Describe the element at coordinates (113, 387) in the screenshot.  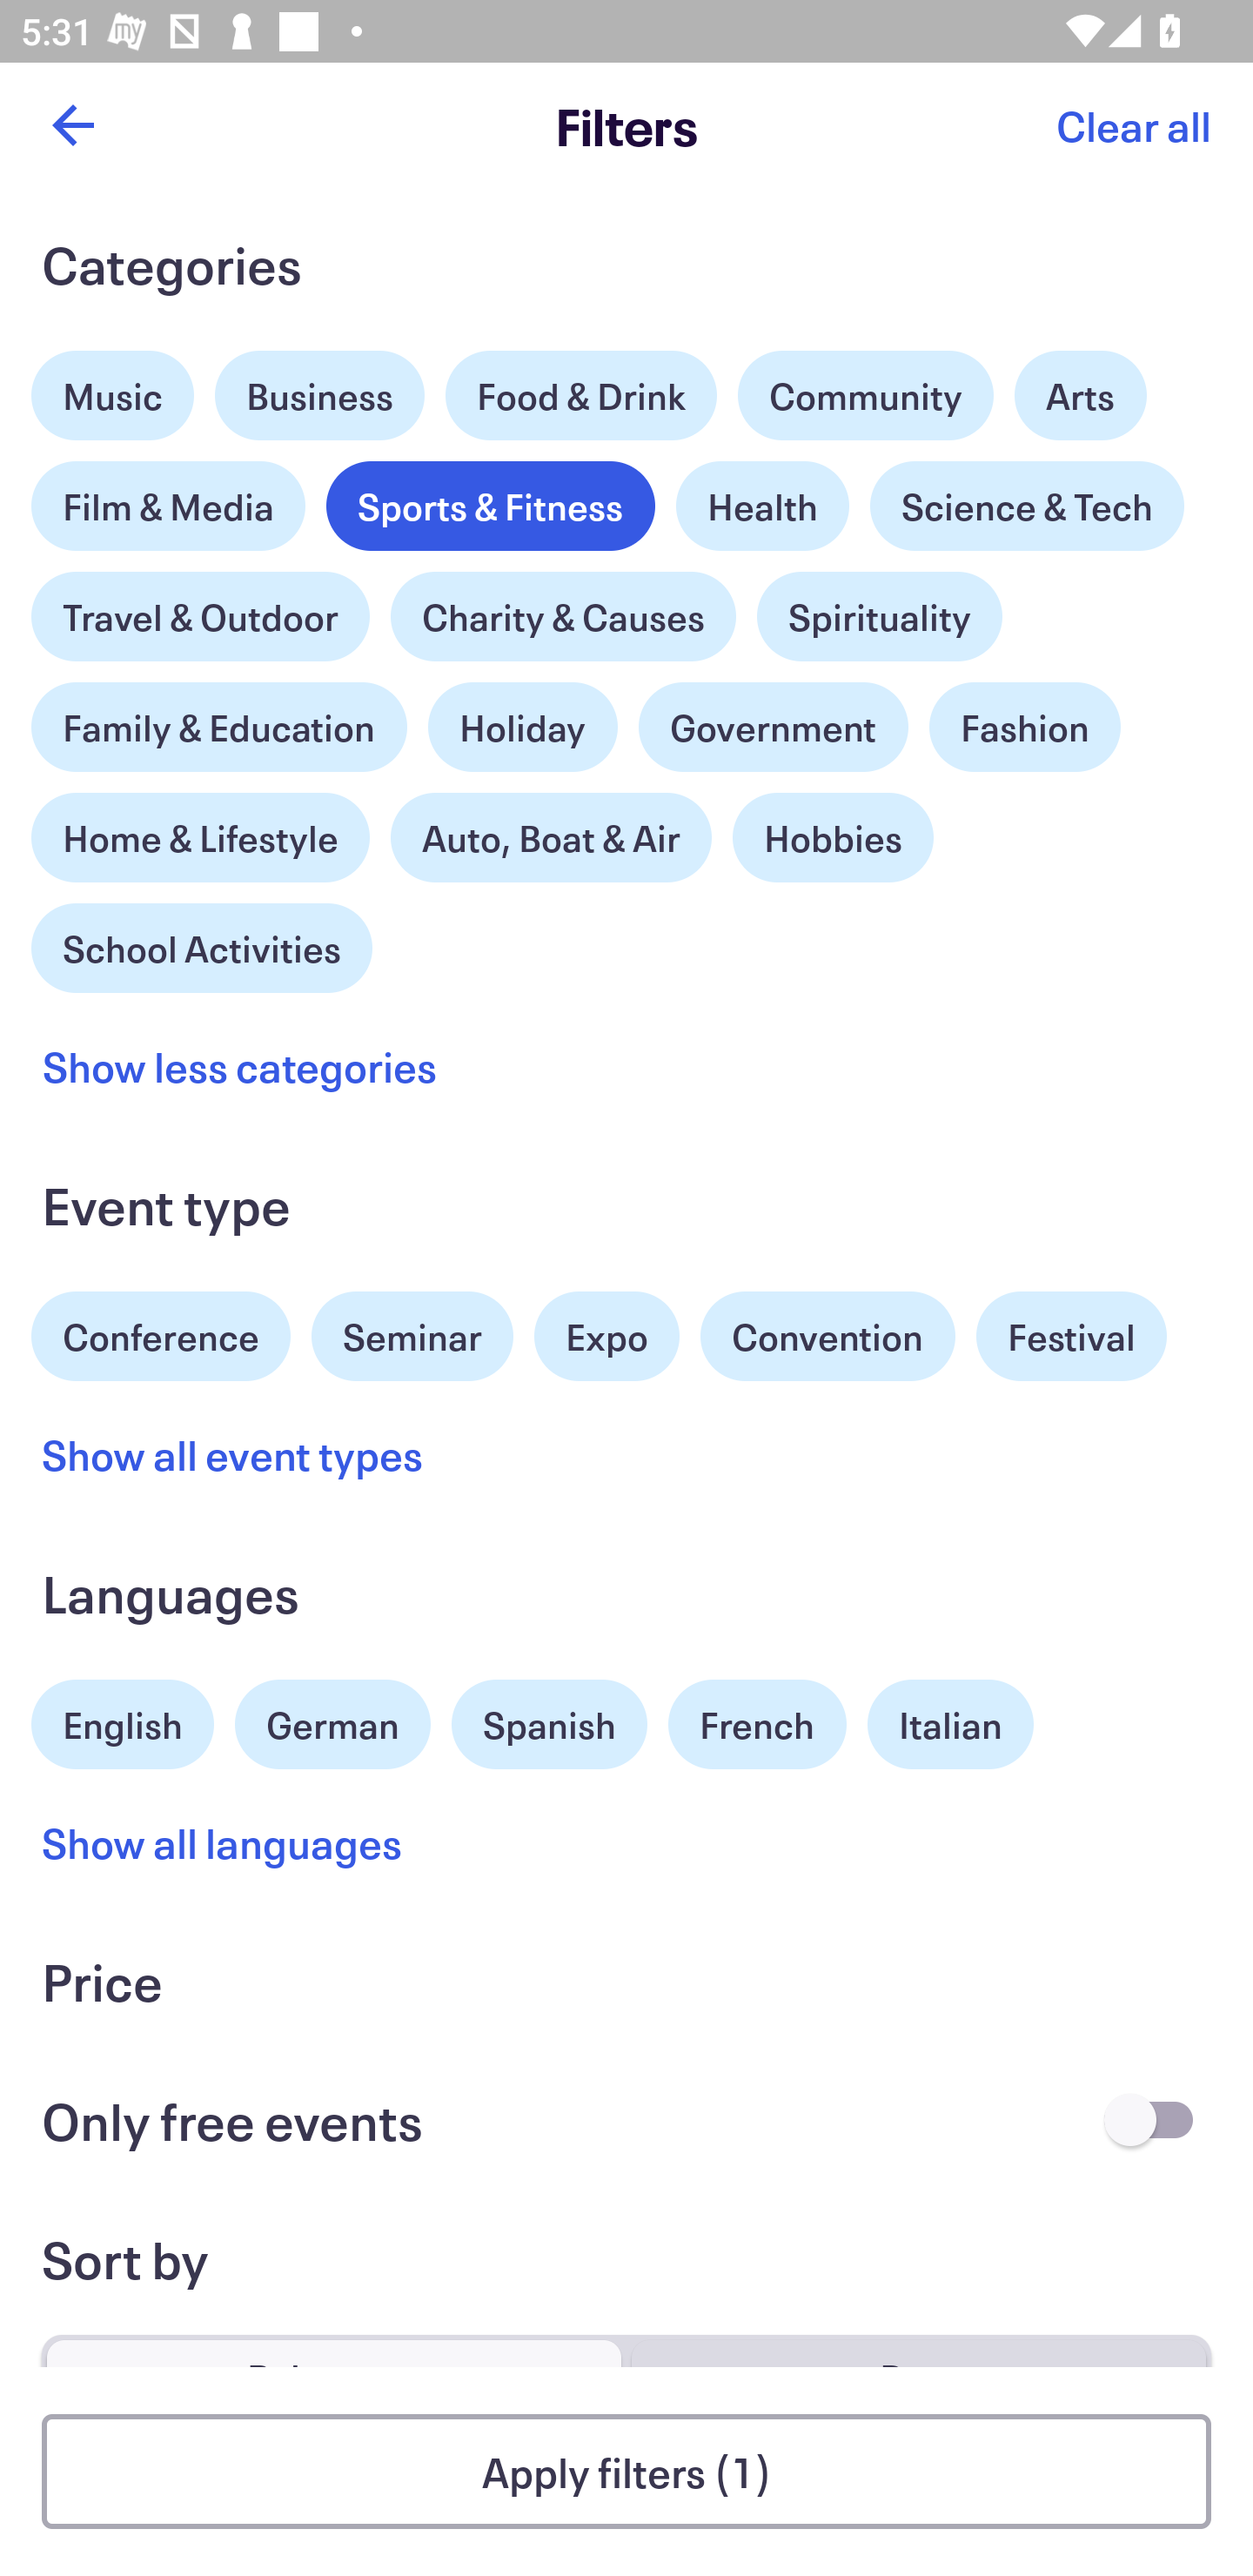
I see `Music` at that location.